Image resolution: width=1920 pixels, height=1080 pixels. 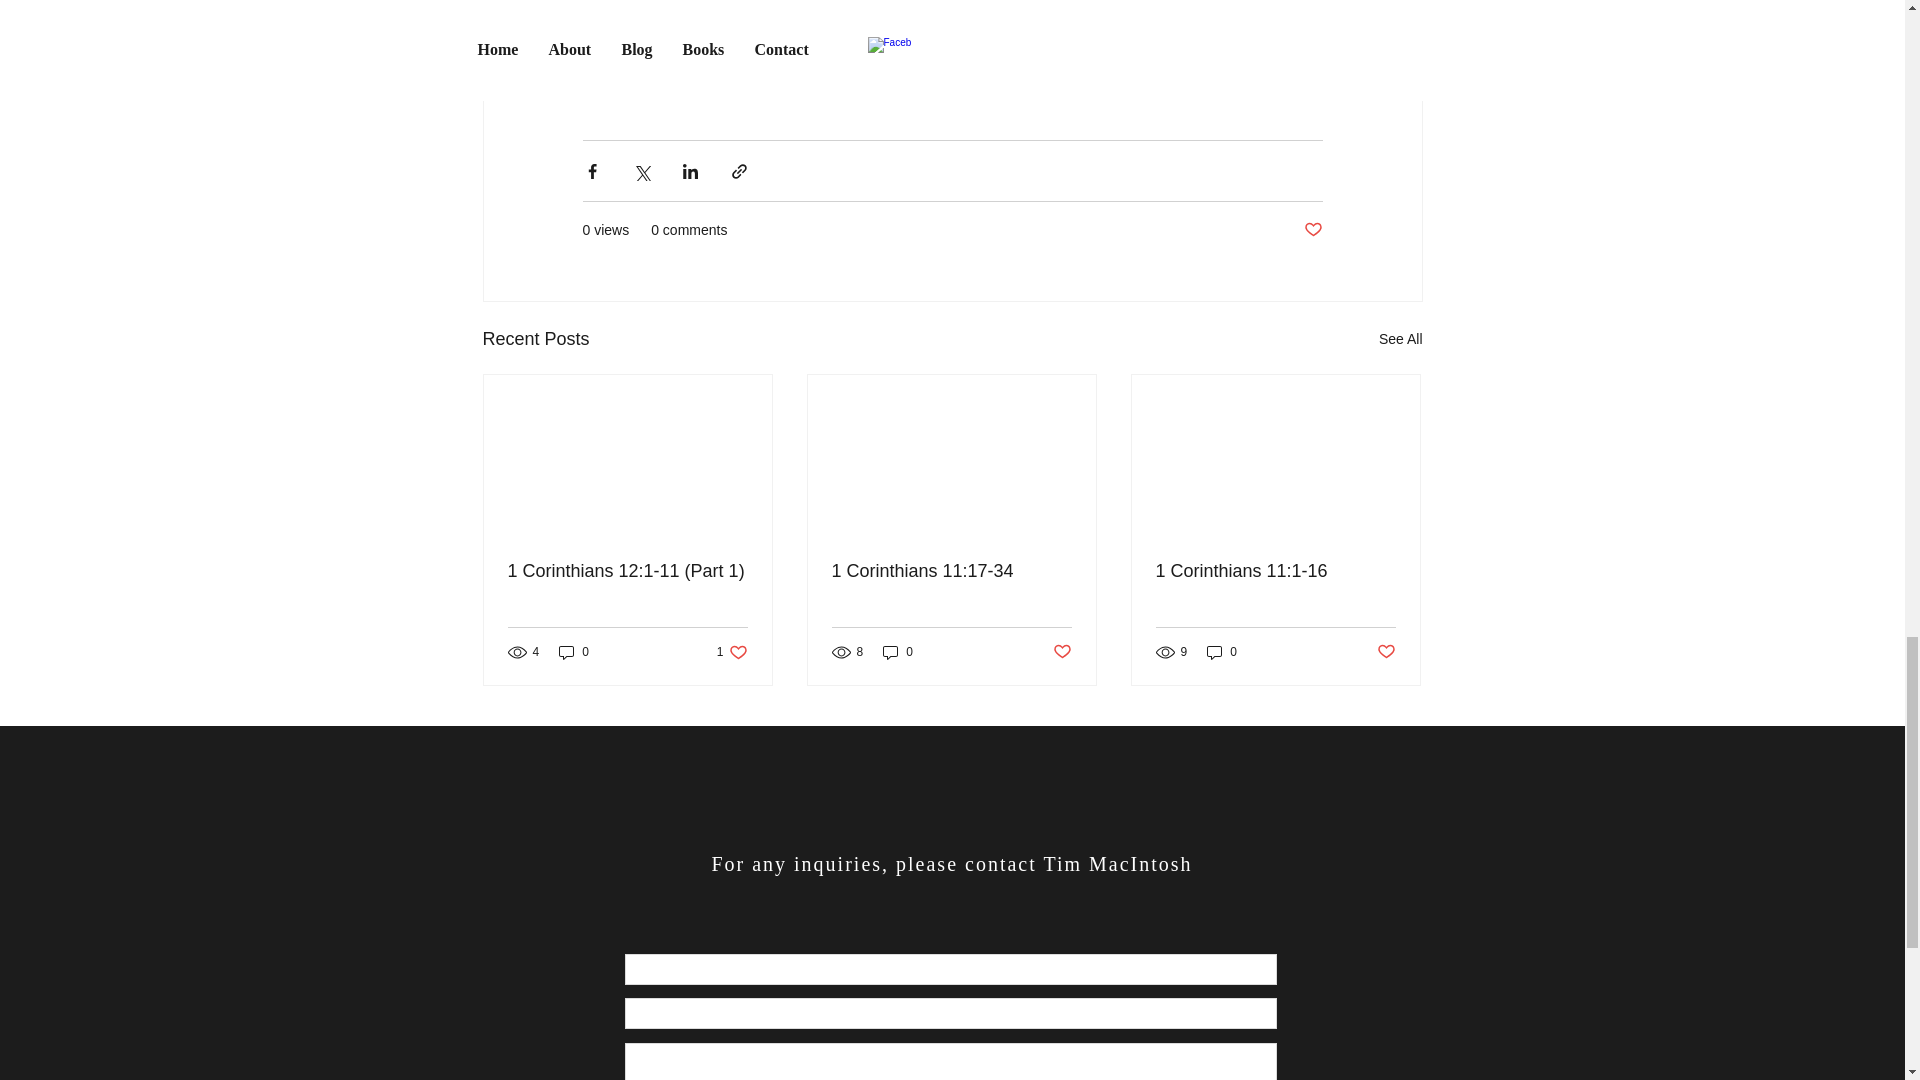 What do you see at coordinates (951, 571) in the screenshot?
I see `1 Corinthians 11:1-16` at bounding box center [951, 571].